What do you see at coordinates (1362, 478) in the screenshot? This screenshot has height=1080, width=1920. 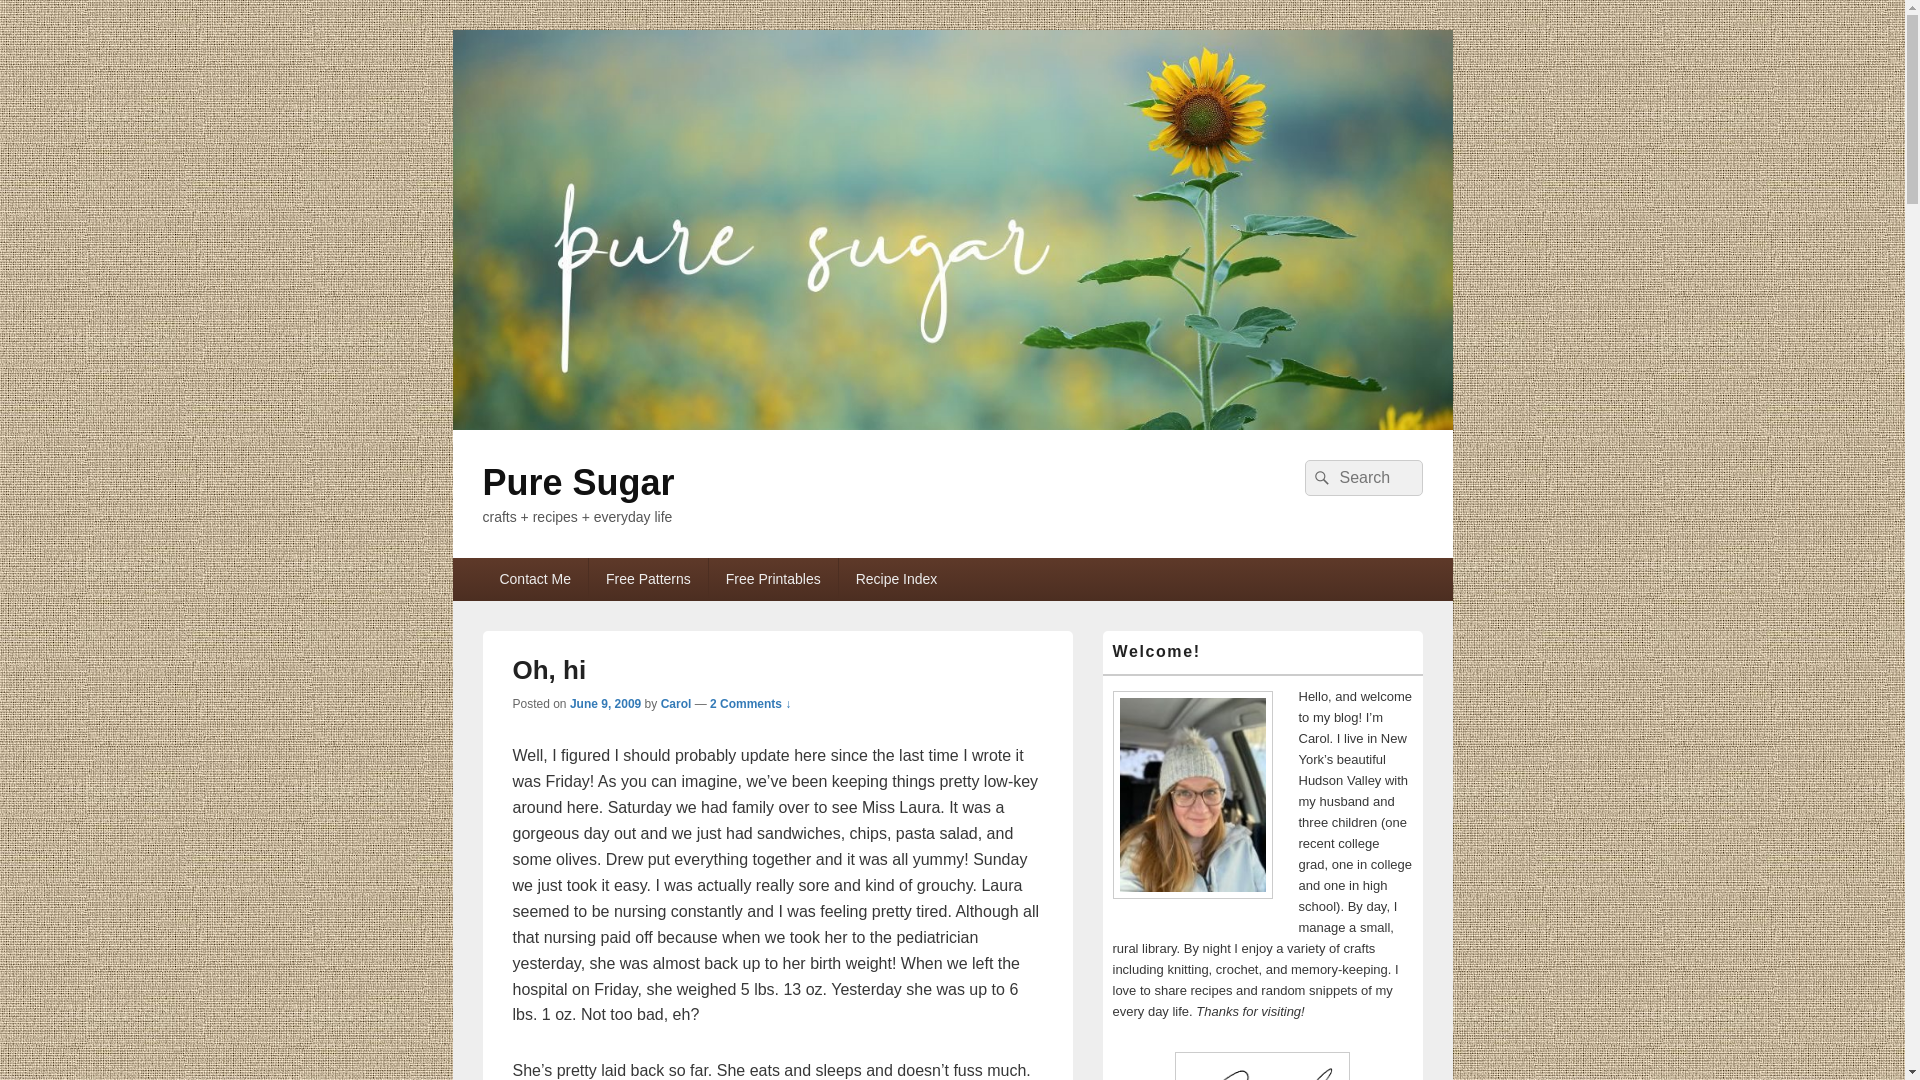 I see `Search for:` at bounding box center [1362, 478].